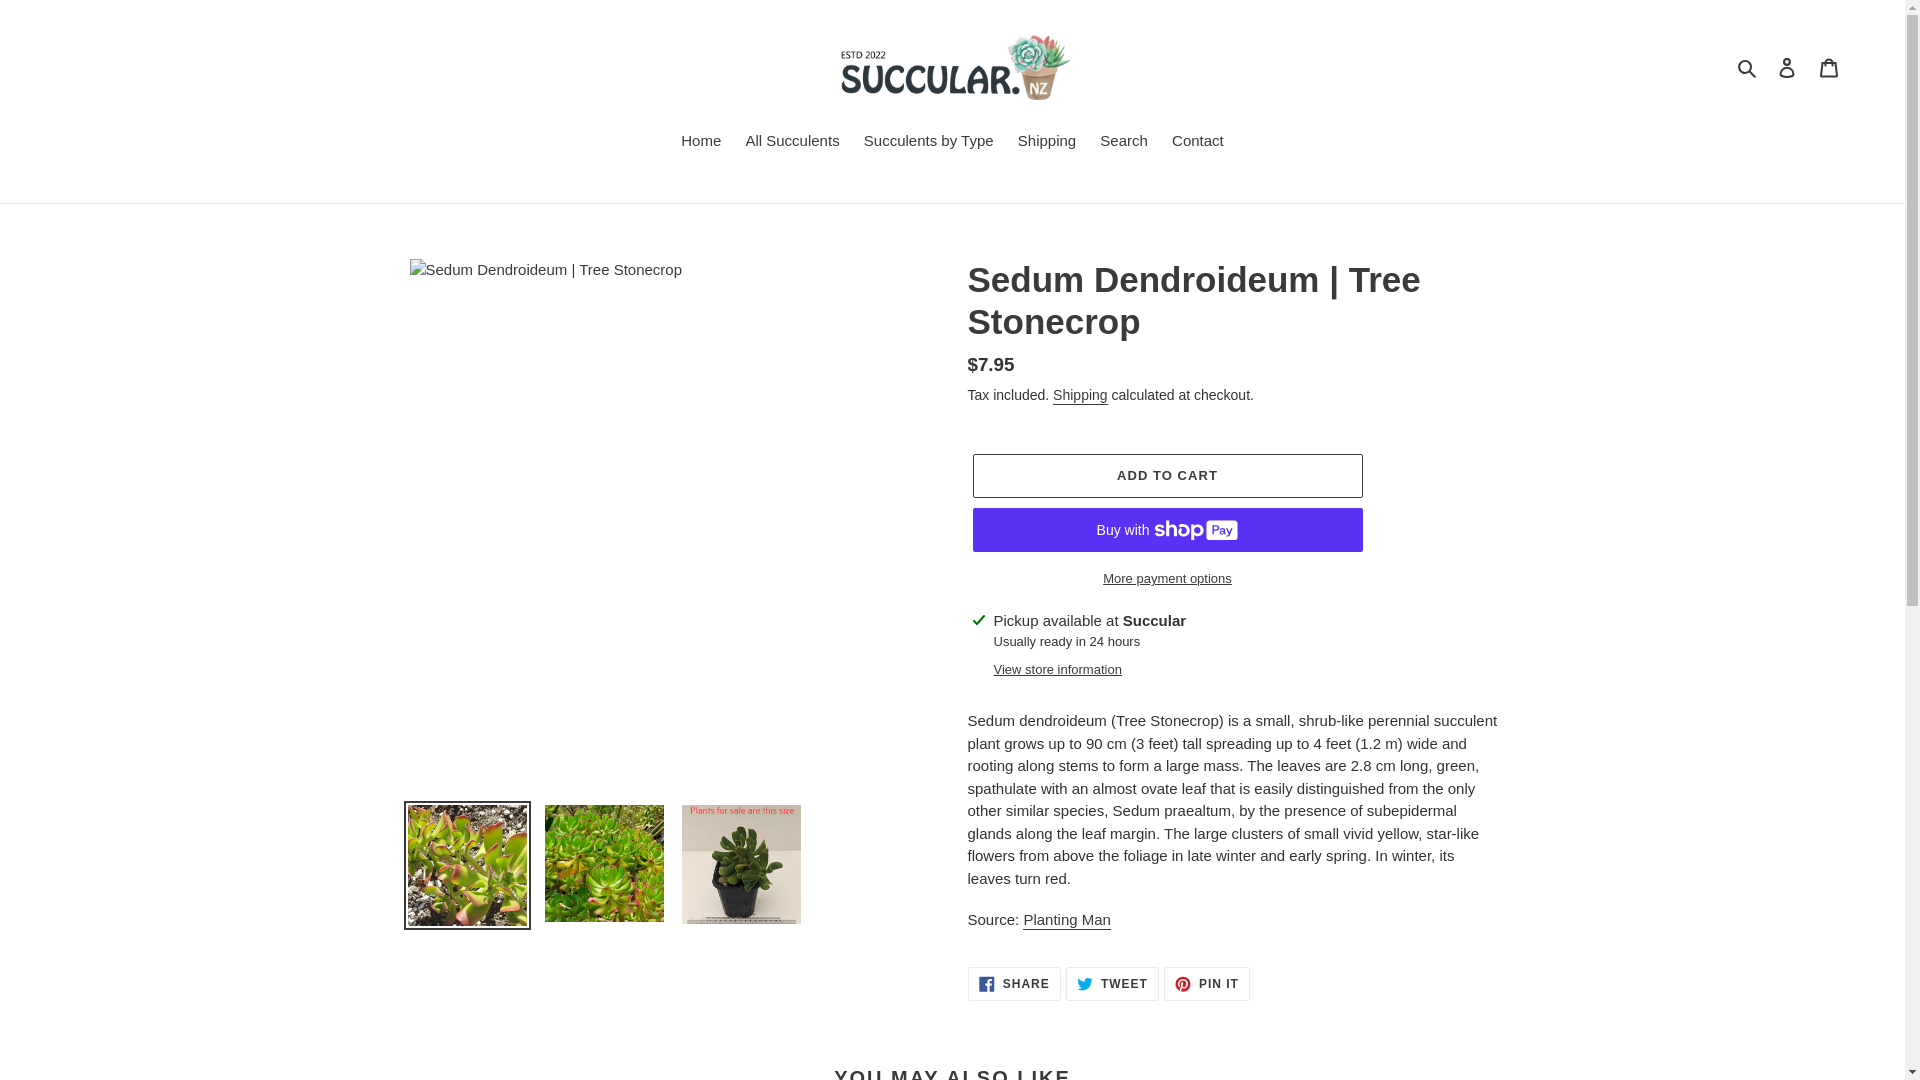 This screenshot has height=1080, width=1920. I want to click on Shipping, so click(1047, 142).